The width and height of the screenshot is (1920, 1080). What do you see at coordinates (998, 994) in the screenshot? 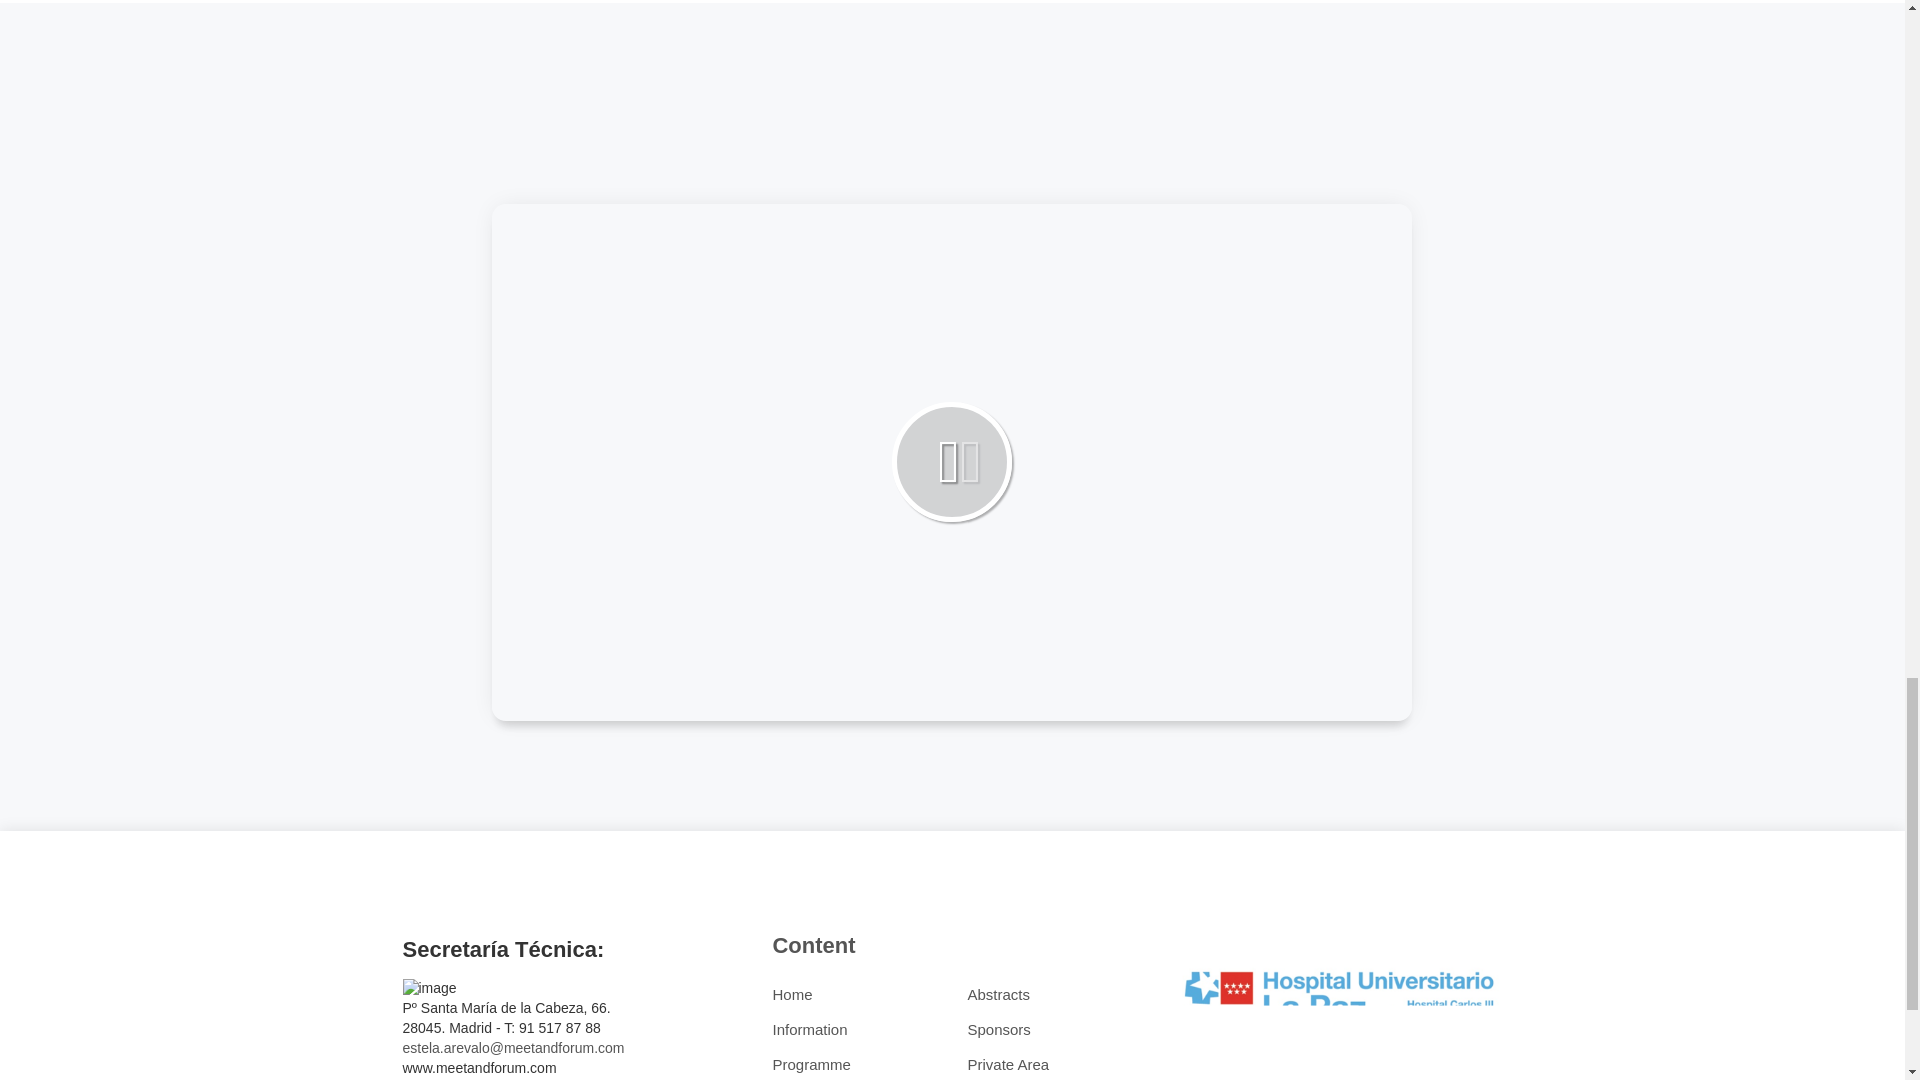
I see `Abstracts` at bounding box center [998, 994].